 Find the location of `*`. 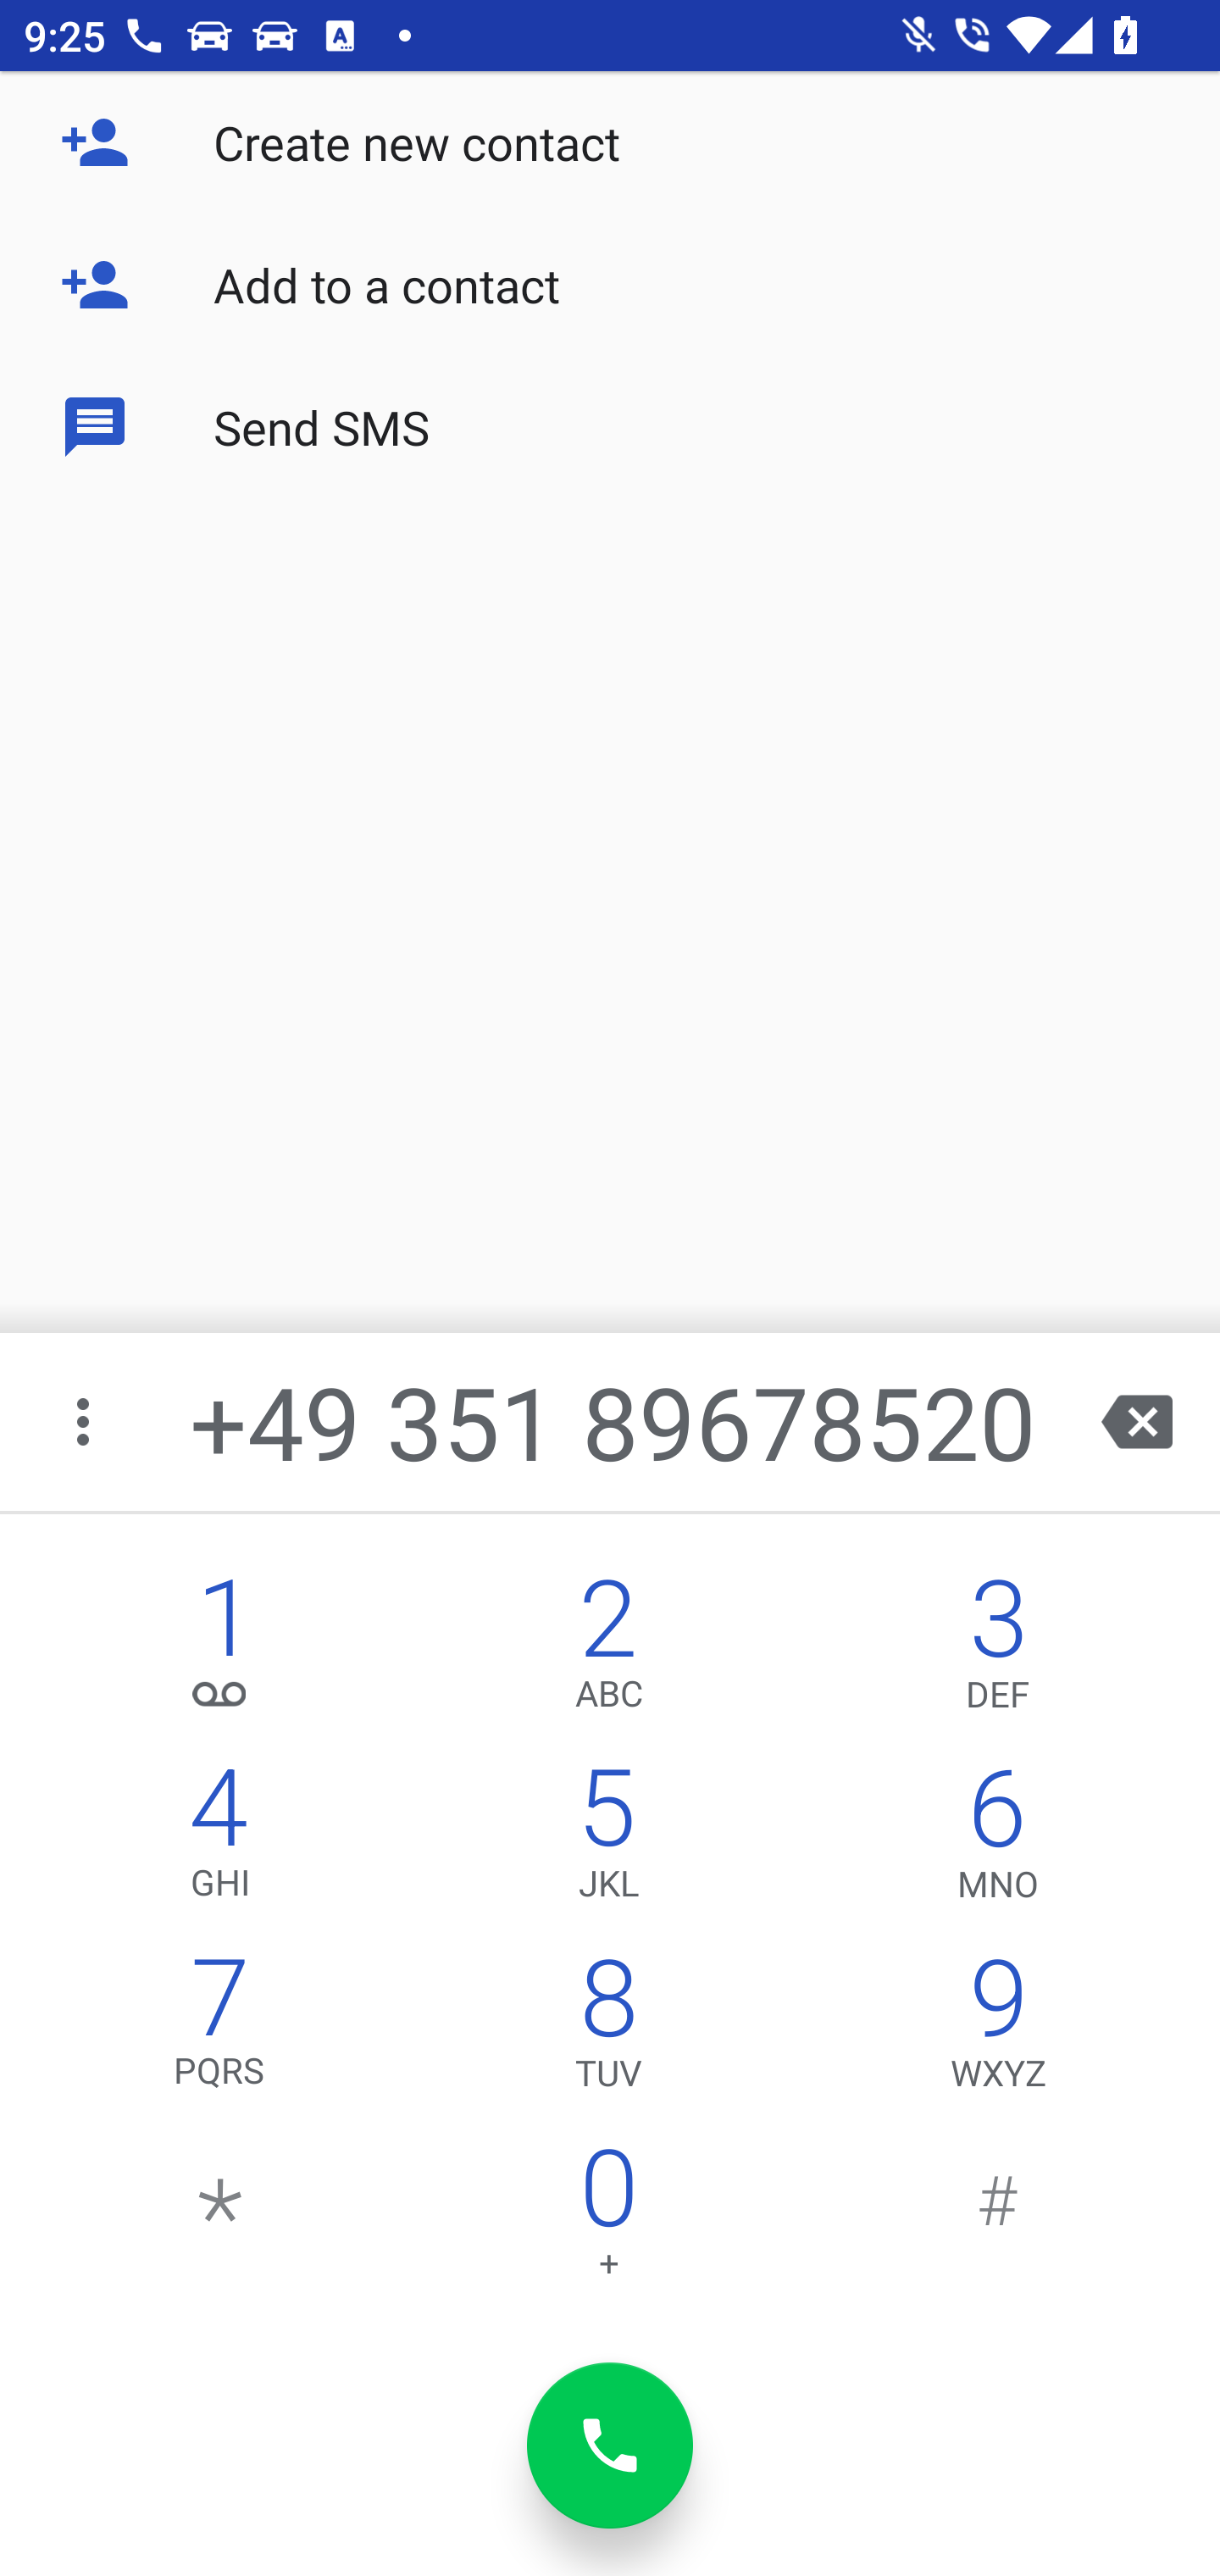

* is located at coordinates (220, 2220).